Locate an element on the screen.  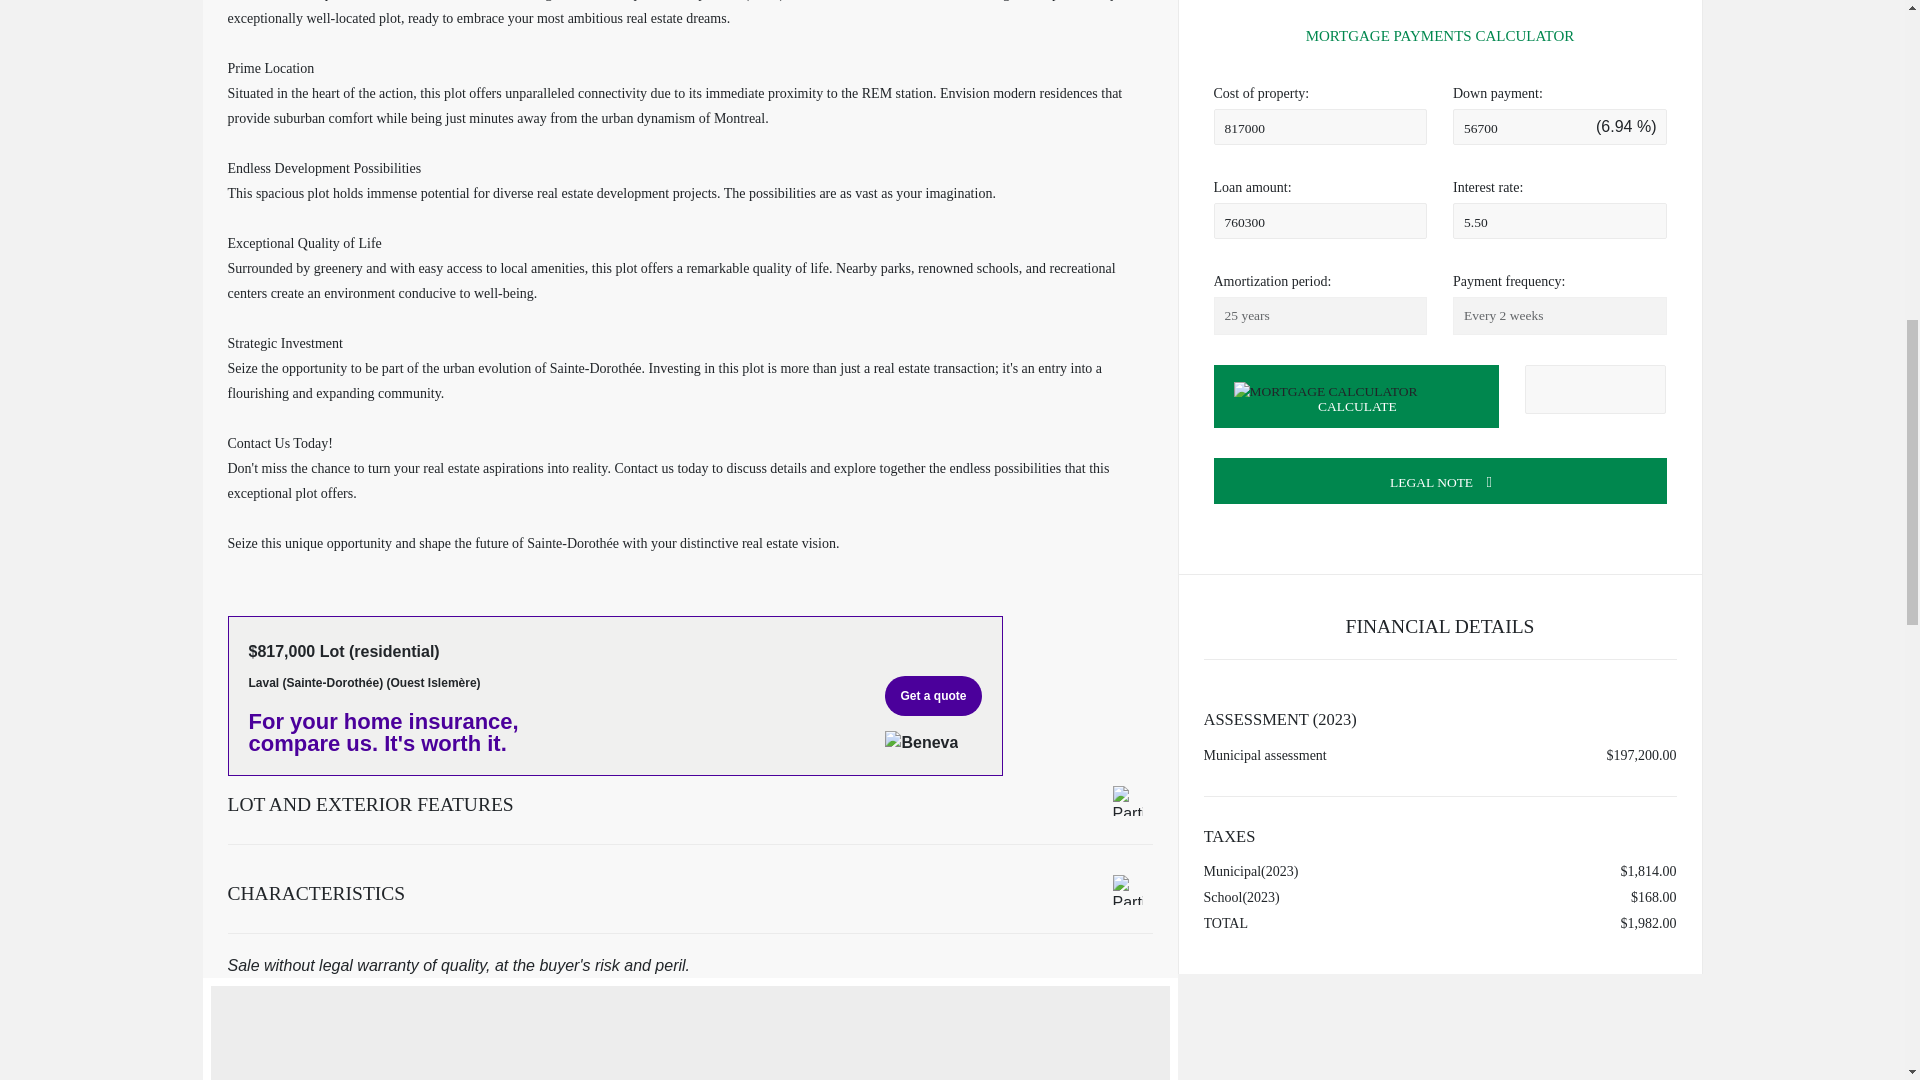
760300 is located at coordinates (1320, 220).